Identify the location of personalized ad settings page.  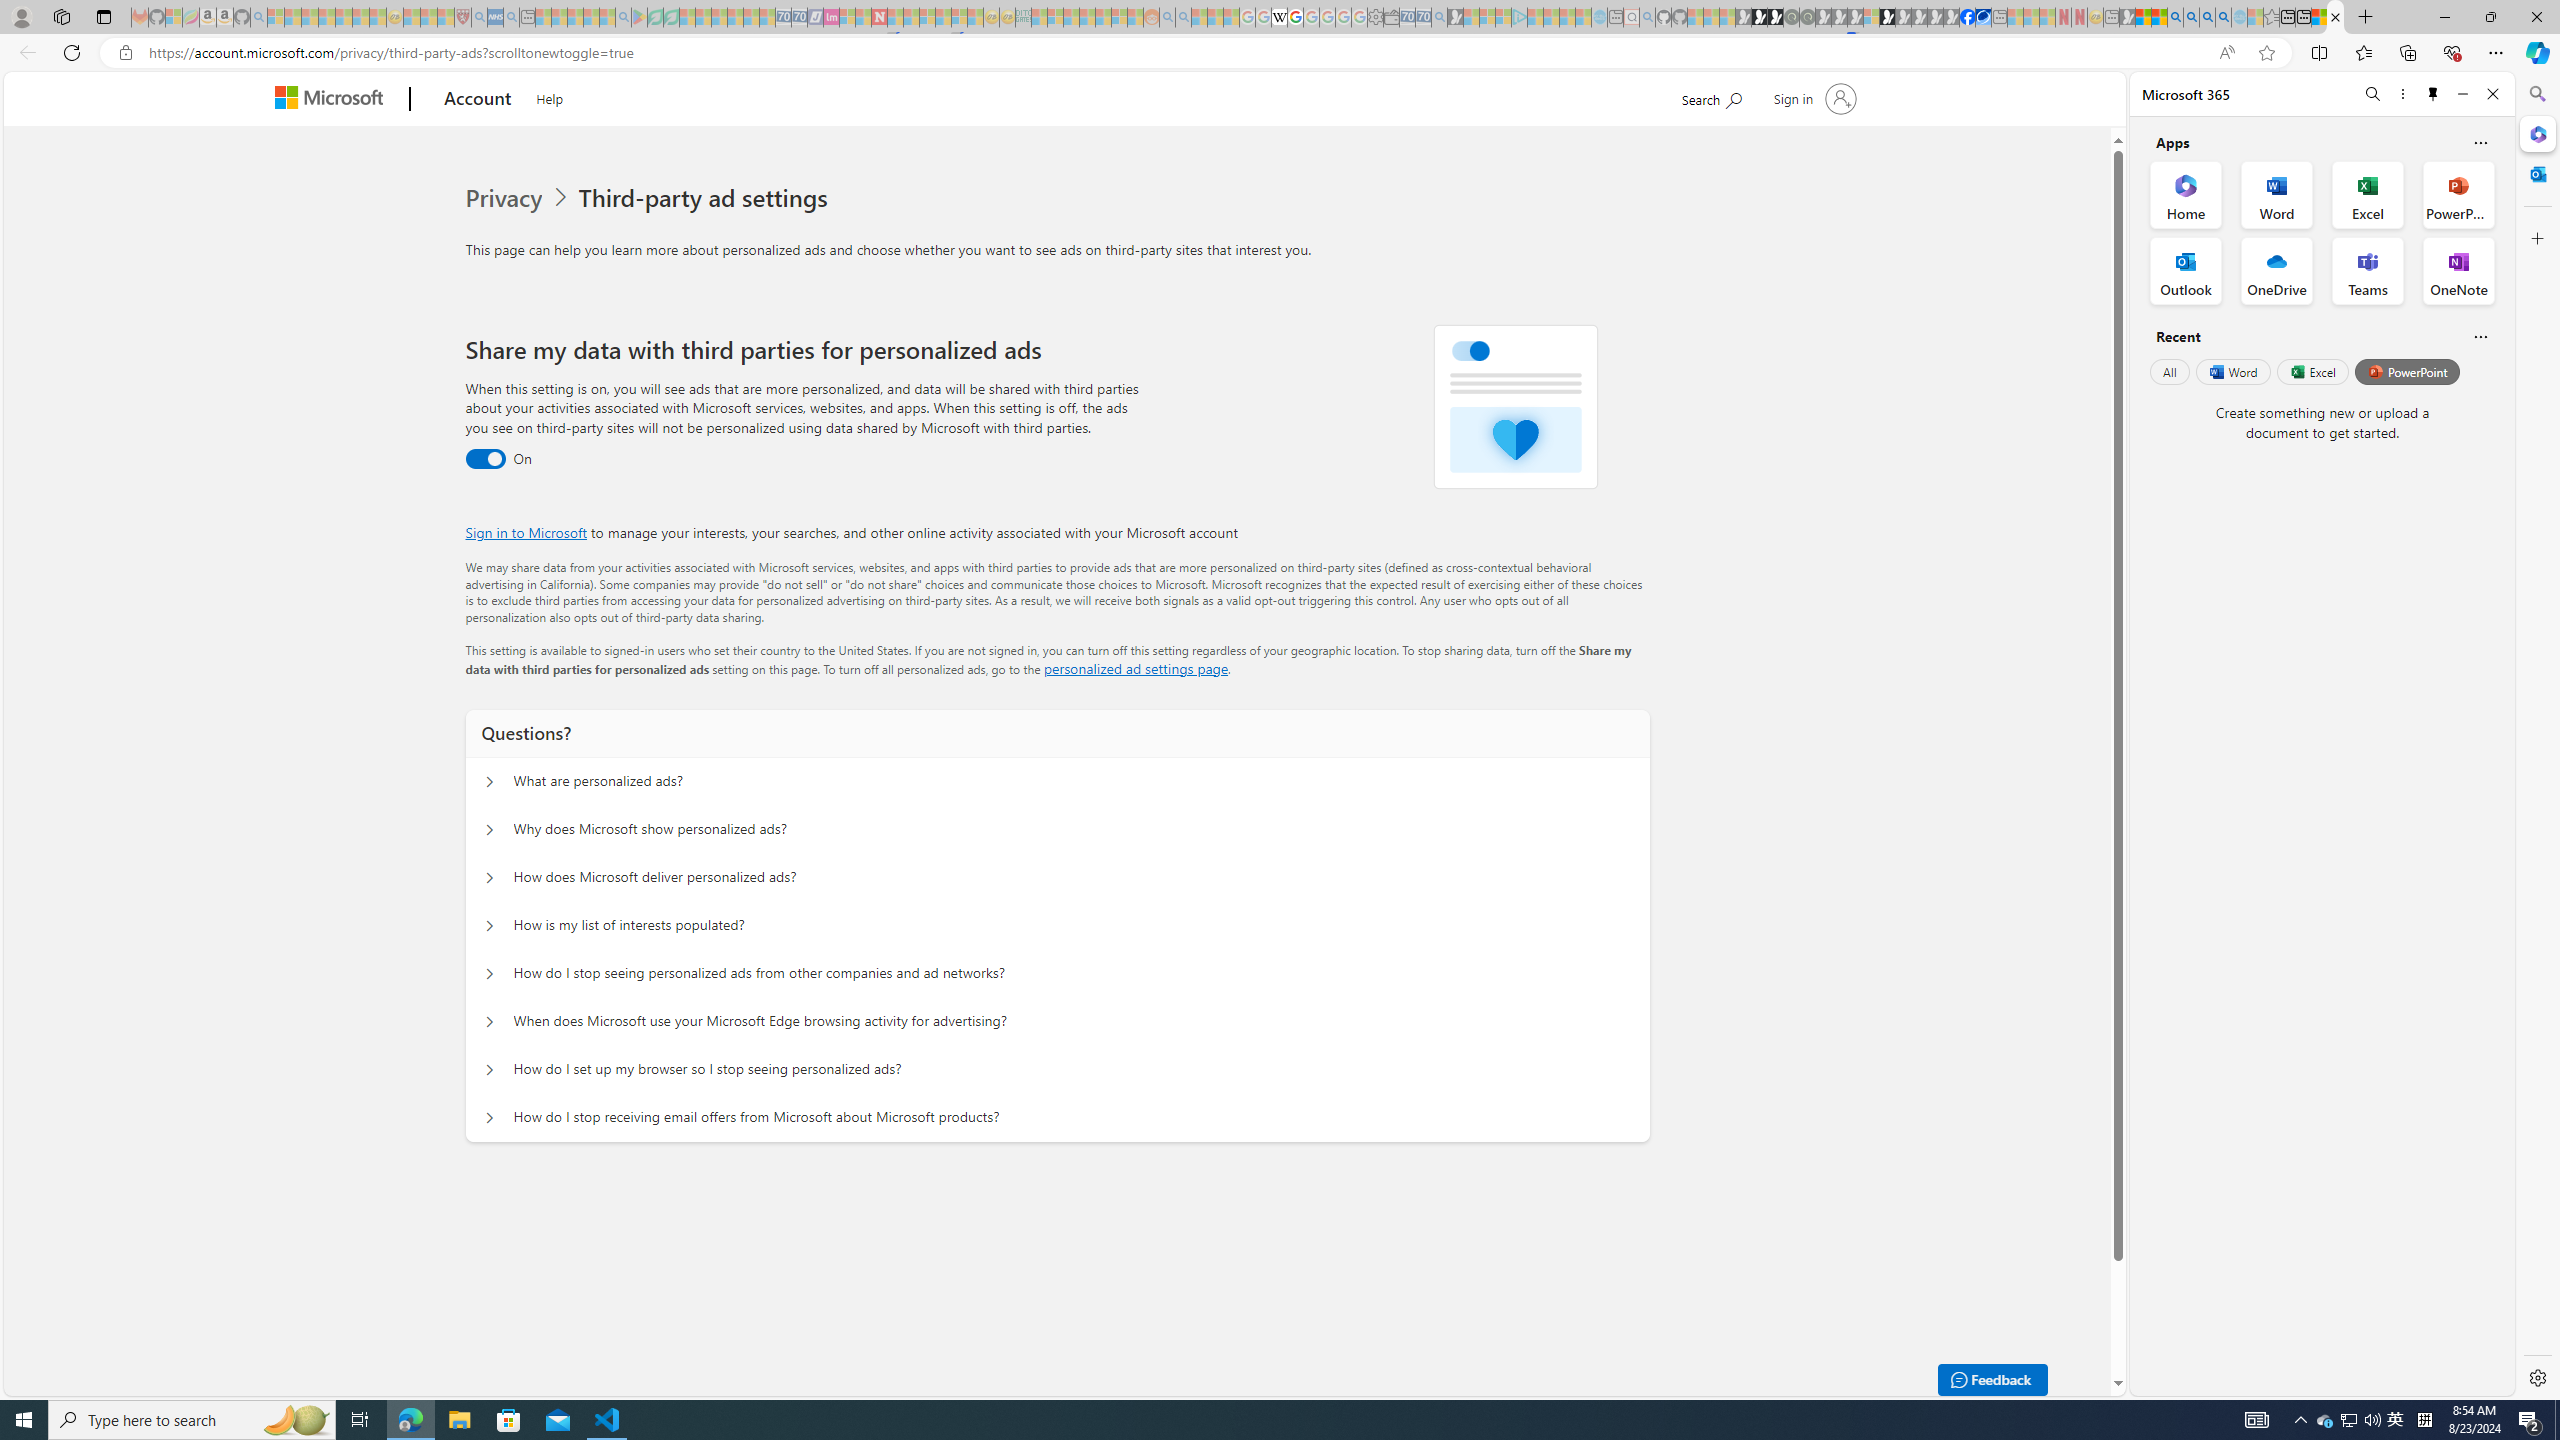
(1134, 668).